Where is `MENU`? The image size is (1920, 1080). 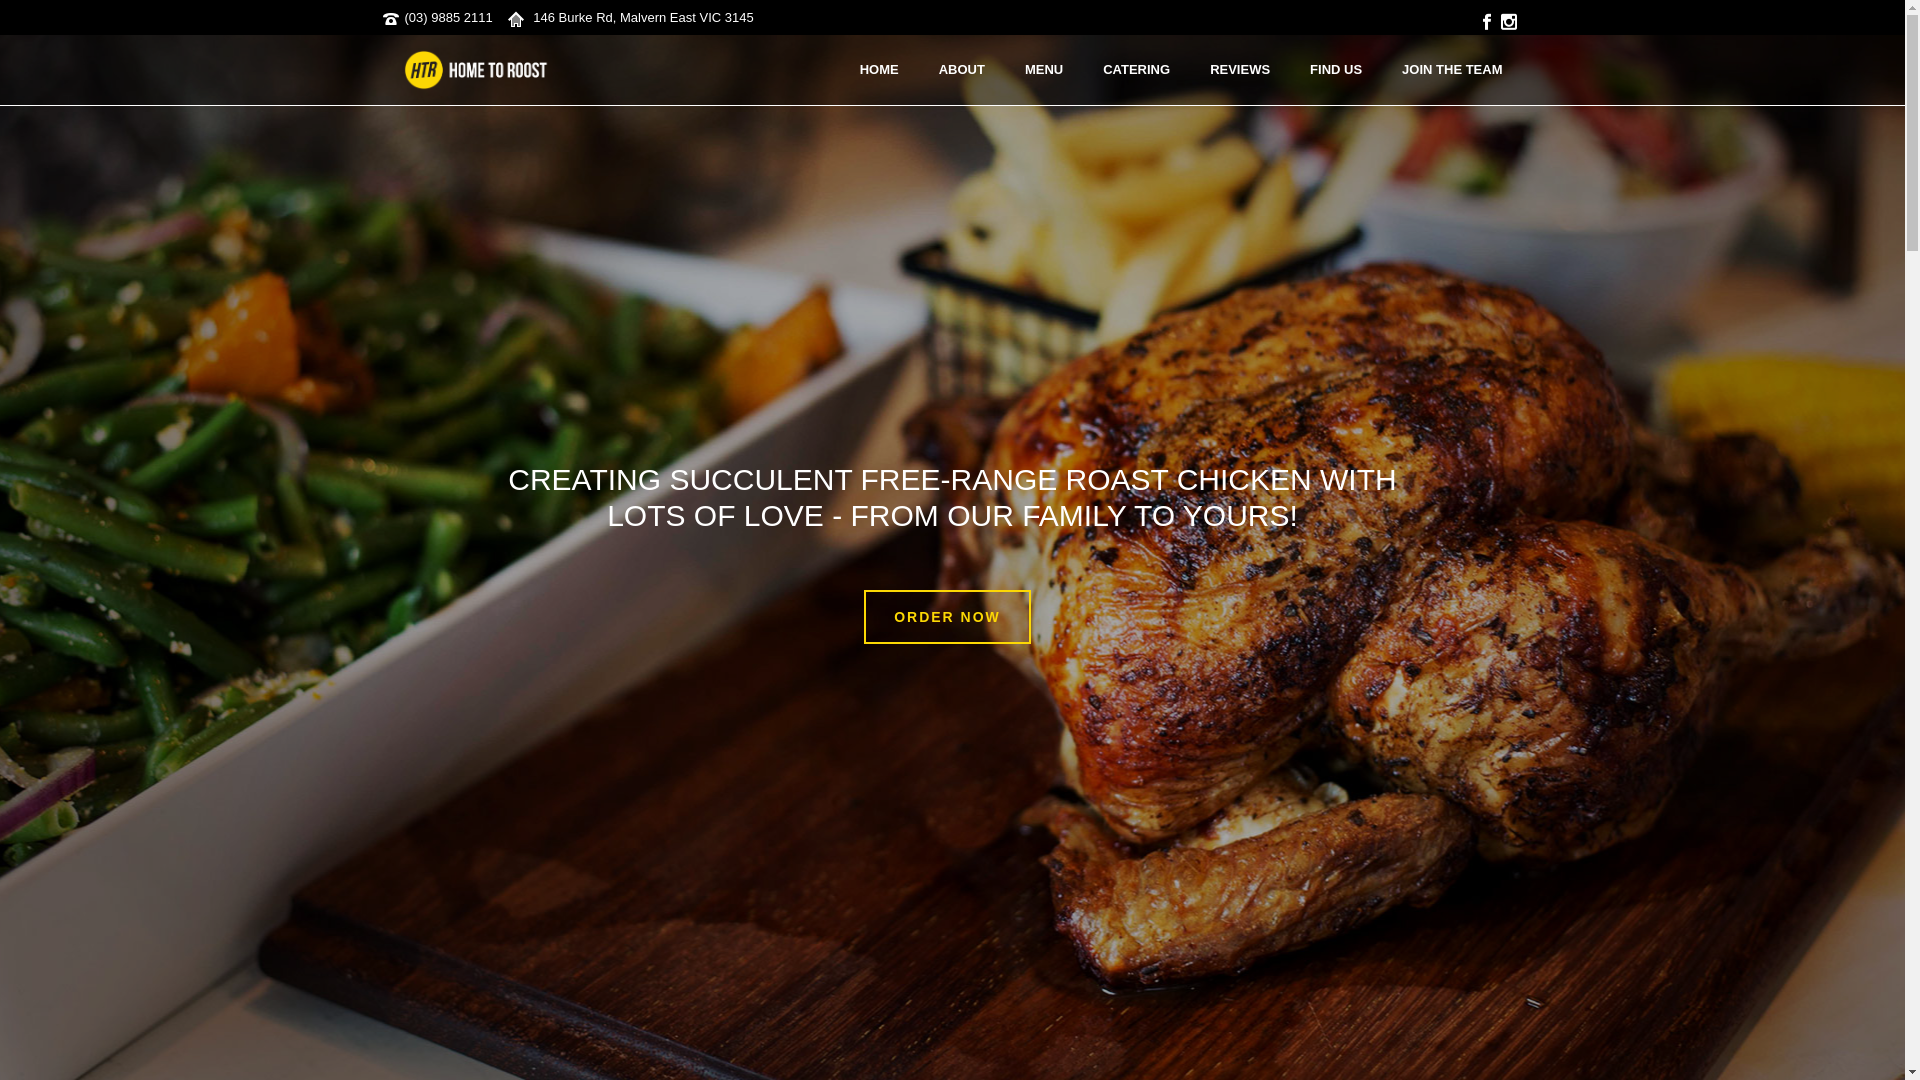 MENU is located at coordinates (1044, 71).